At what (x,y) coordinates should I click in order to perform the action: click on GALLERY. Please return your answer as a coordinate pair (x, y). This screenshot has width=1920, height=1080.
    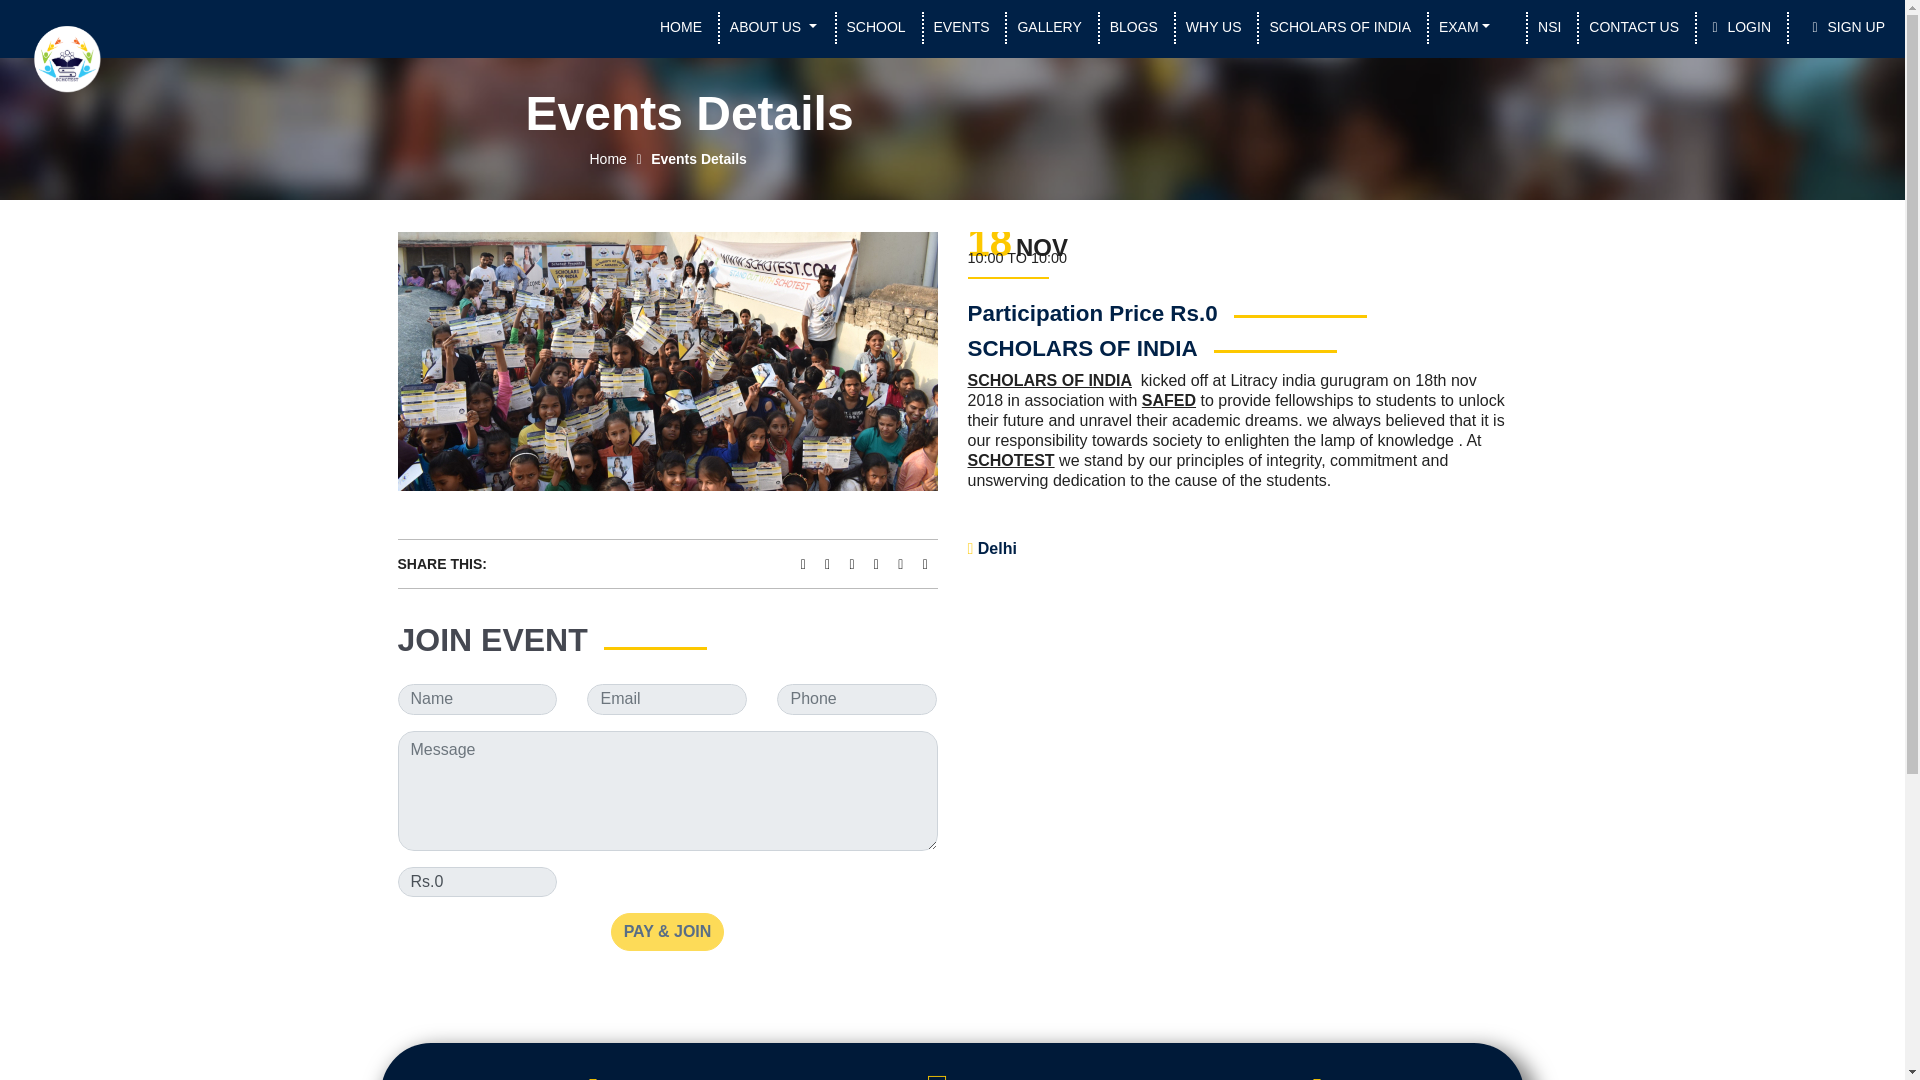
    Looking at the image, I should click on (1043, 26).